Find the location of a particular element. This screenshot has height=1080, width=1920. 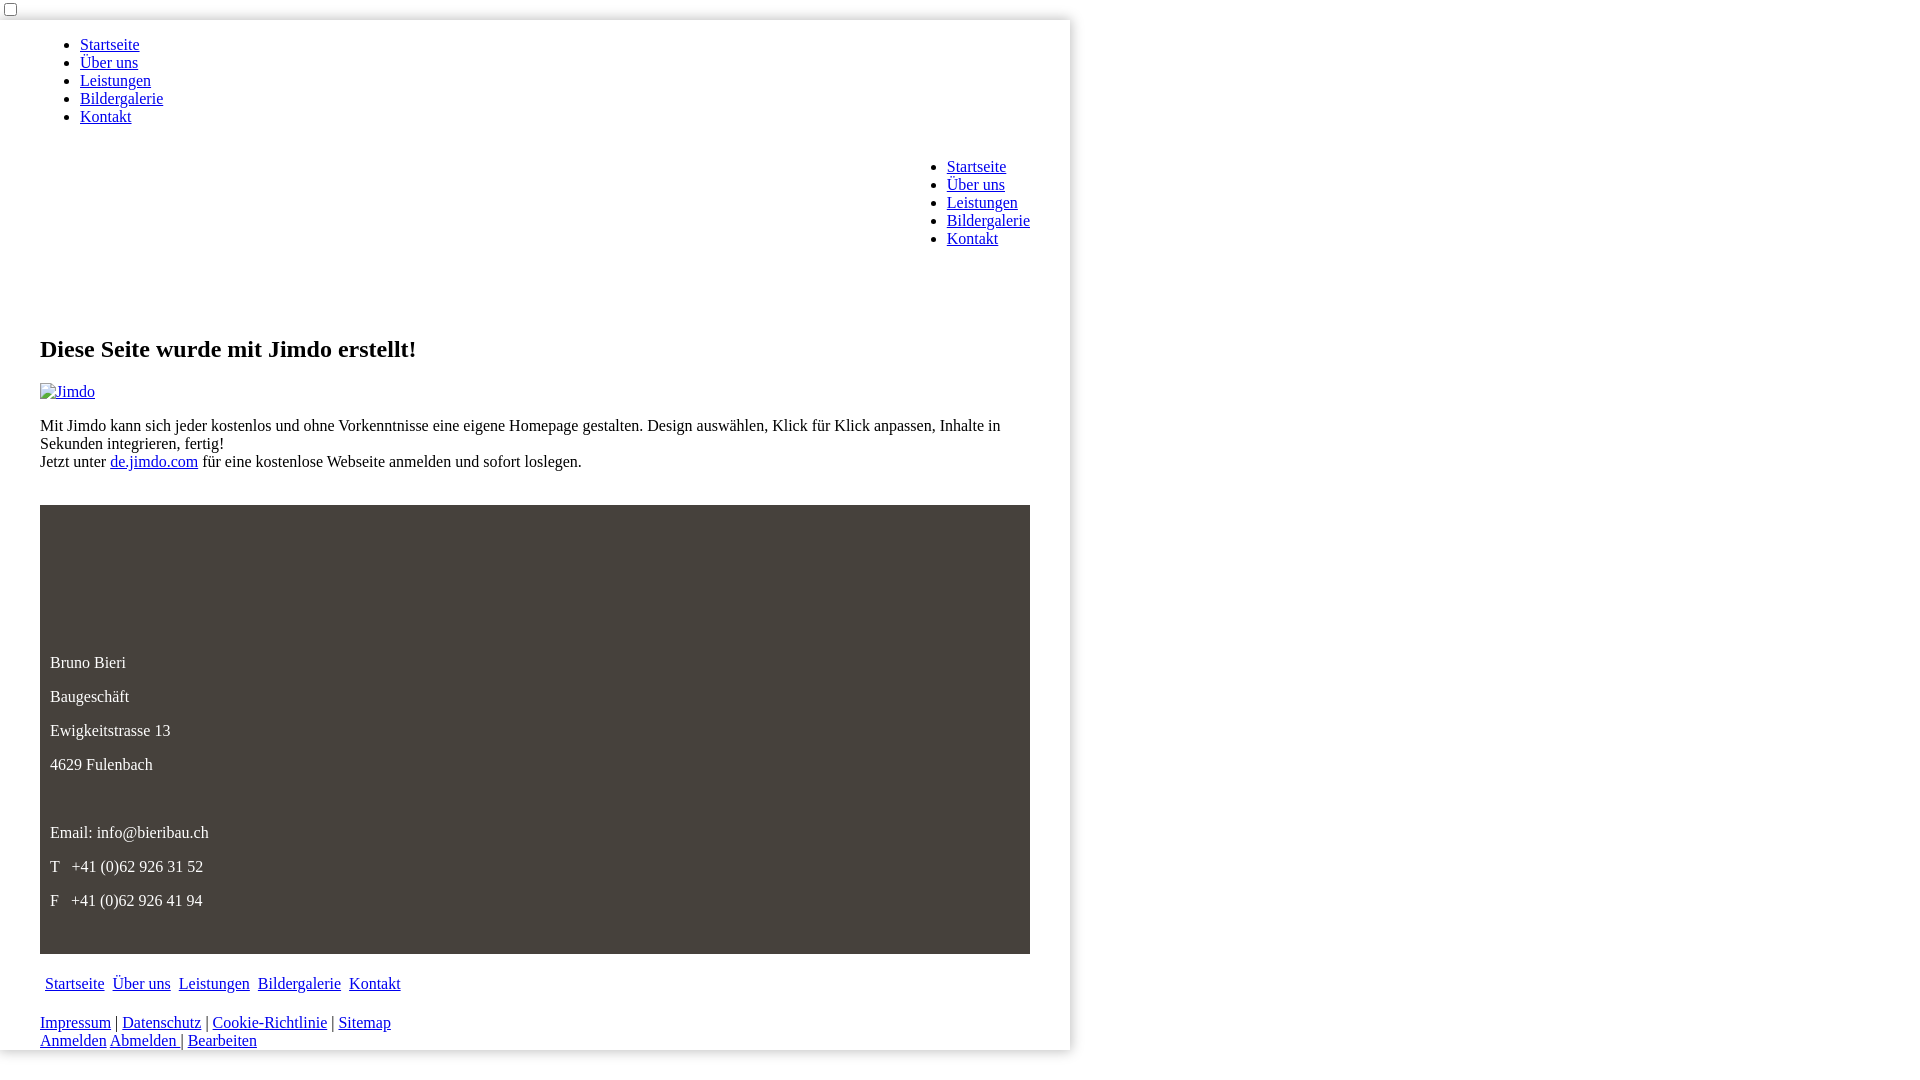

Bildergalerie is located at coordinates (122, 74).